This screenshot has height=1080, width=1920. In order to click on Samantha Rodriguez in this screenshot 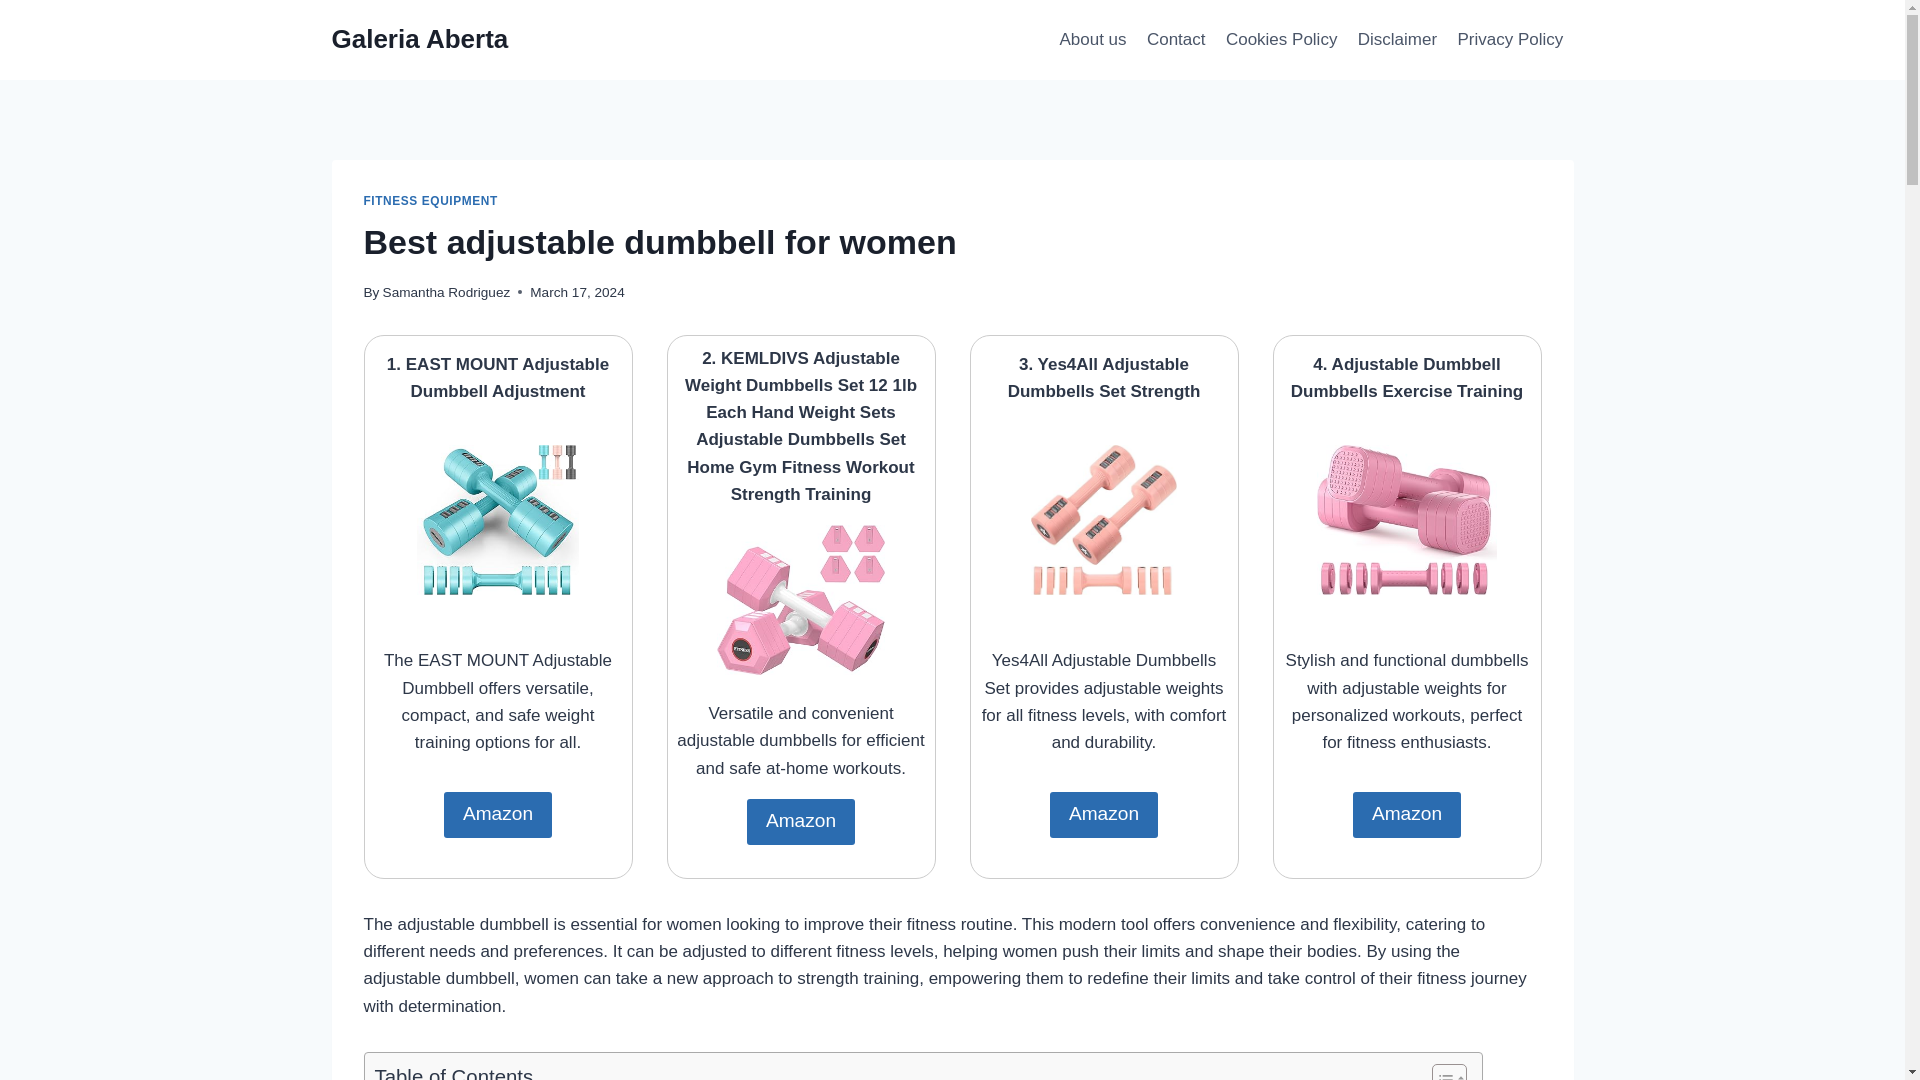, I will do `click(446, 292)`.